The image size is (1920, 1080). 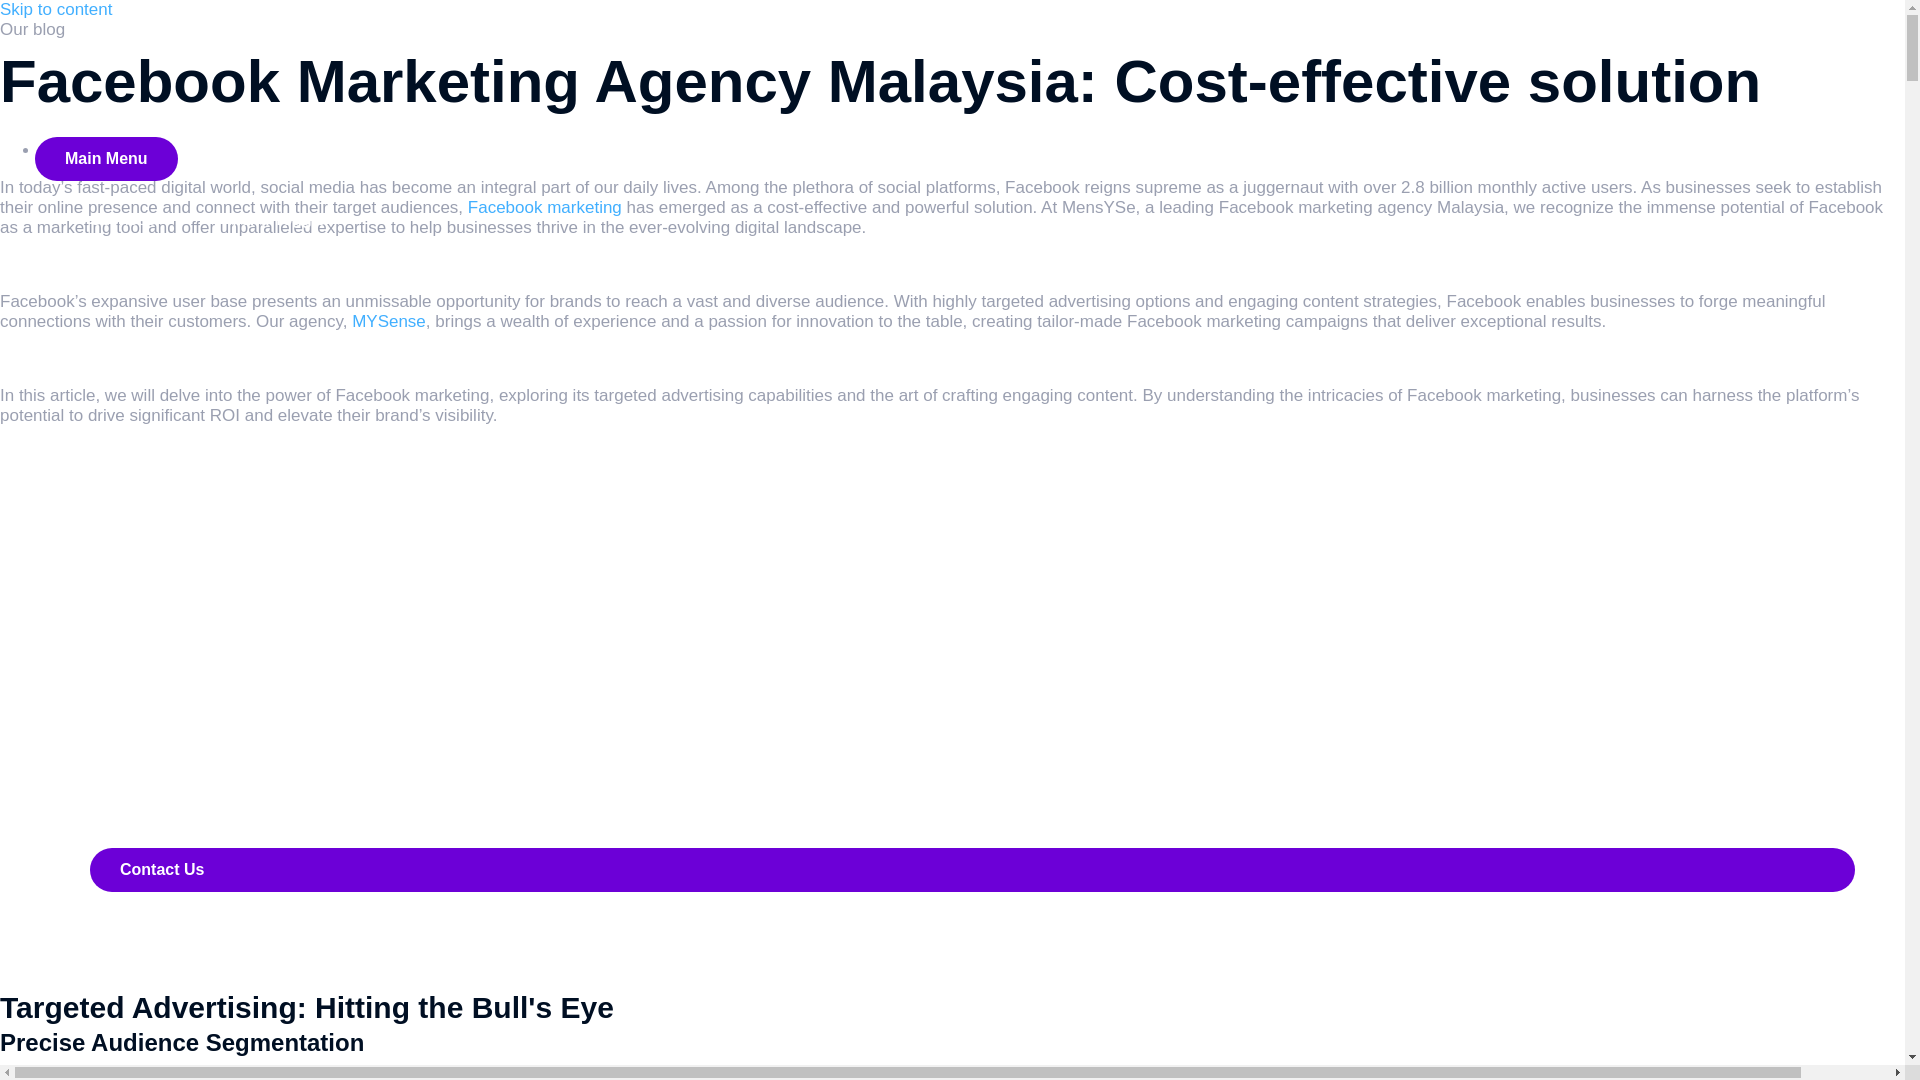 What do you see at coordinates (56, 10) in the screenshot?
I see `Skip to content` at bounding box center [56, 10].